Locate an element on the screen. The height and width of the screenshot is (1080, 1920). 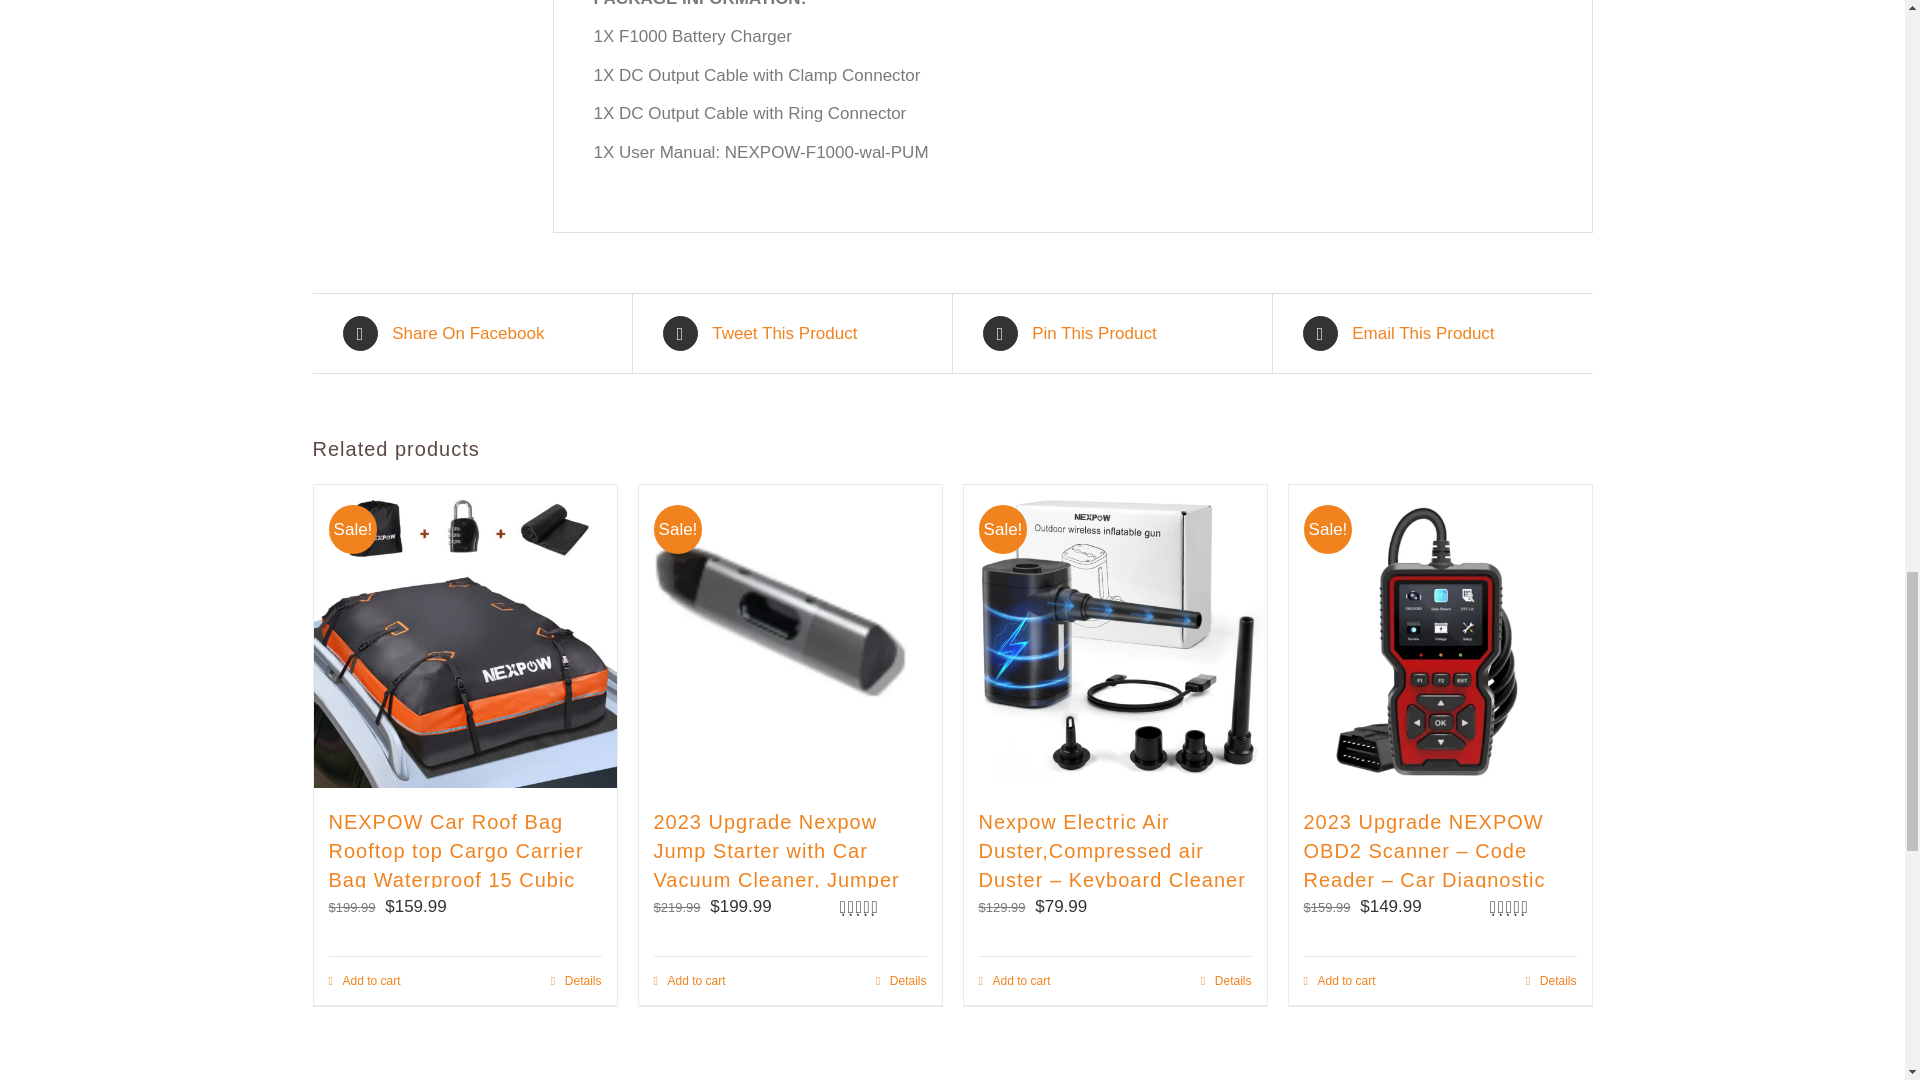
Add to cart is located at coordinates (364, 981).